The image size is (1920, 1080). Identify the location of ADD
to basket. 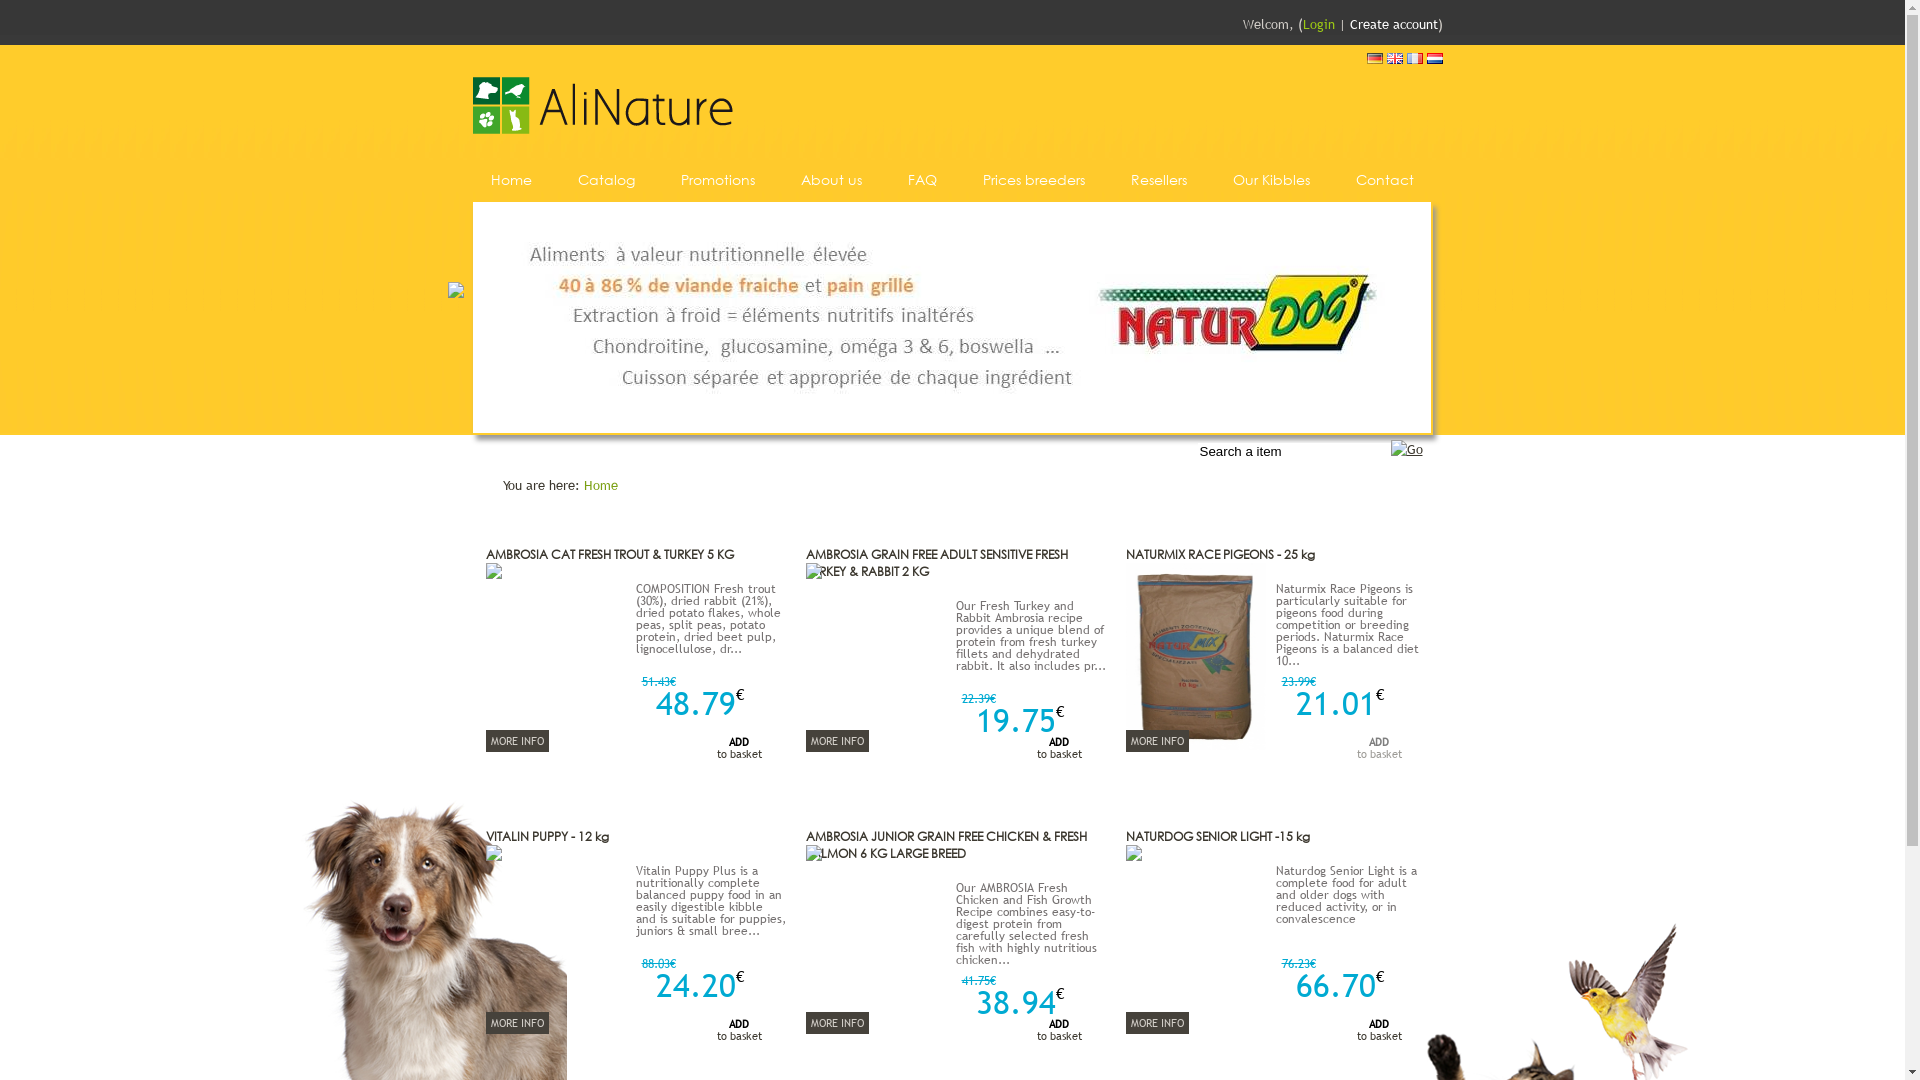
(1357, 1033).